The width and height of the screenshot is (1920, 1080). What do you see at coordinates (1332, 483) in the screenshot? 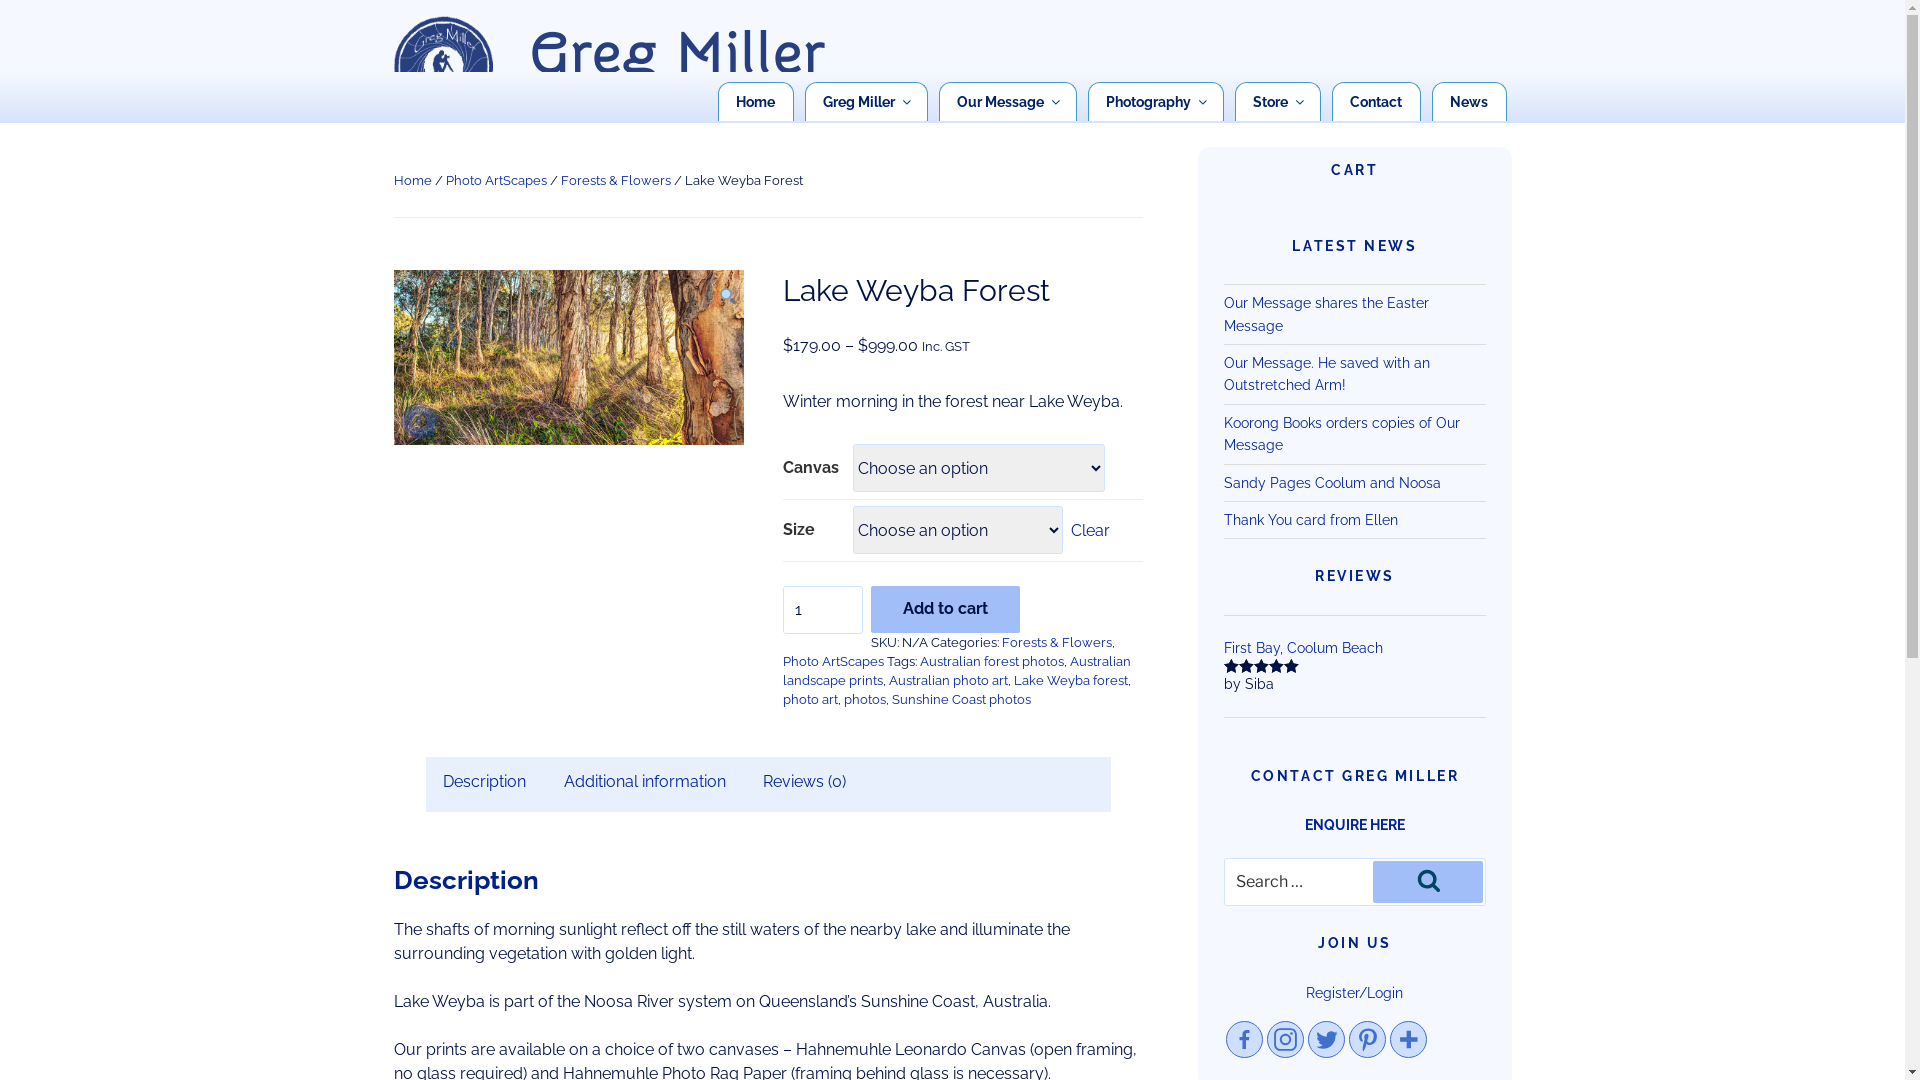
I see `Sandy Pages Coolum and Noosa` at bounding box center [1332, 483].